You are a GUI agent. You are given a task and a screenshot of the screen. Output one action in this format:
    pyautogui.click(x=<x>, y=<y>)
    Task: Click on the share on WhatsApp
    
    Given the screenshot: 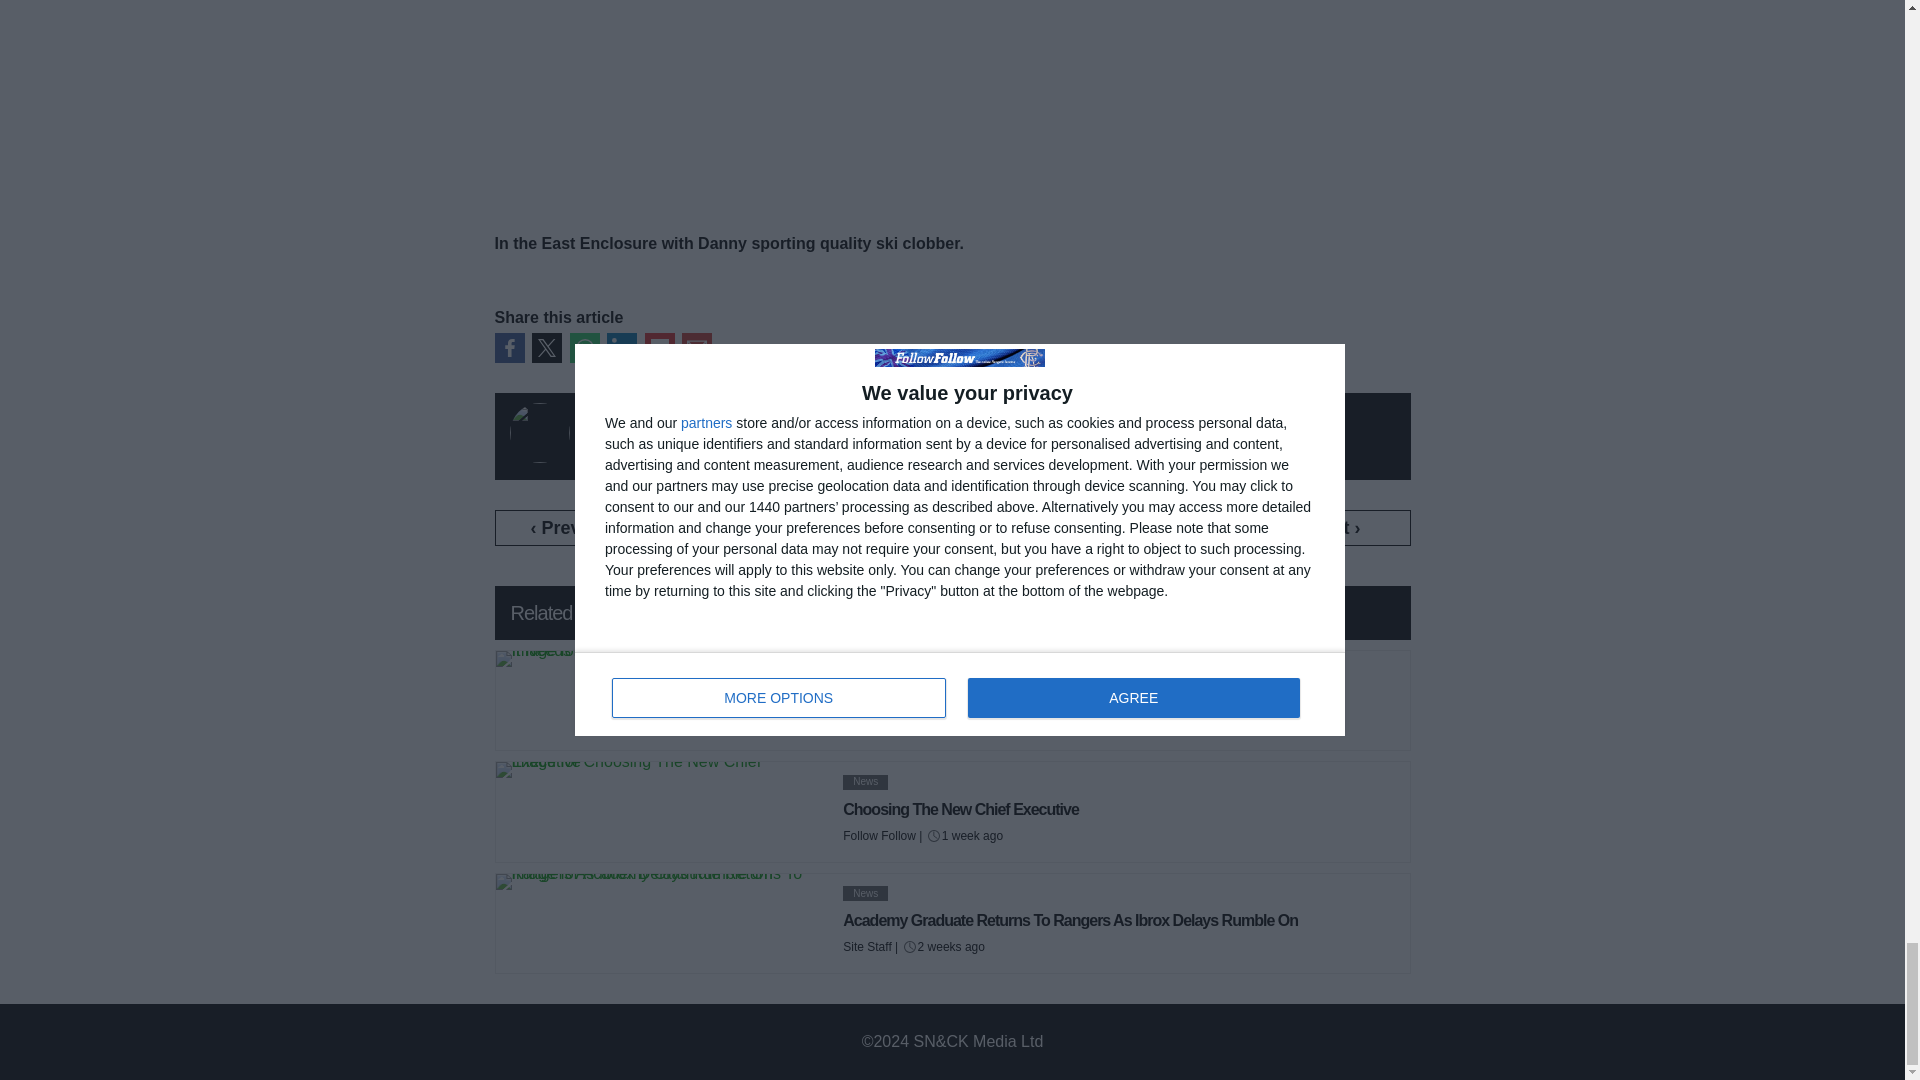 What is the action you would take?
    pyautogui.click(x=584, y=347)
    